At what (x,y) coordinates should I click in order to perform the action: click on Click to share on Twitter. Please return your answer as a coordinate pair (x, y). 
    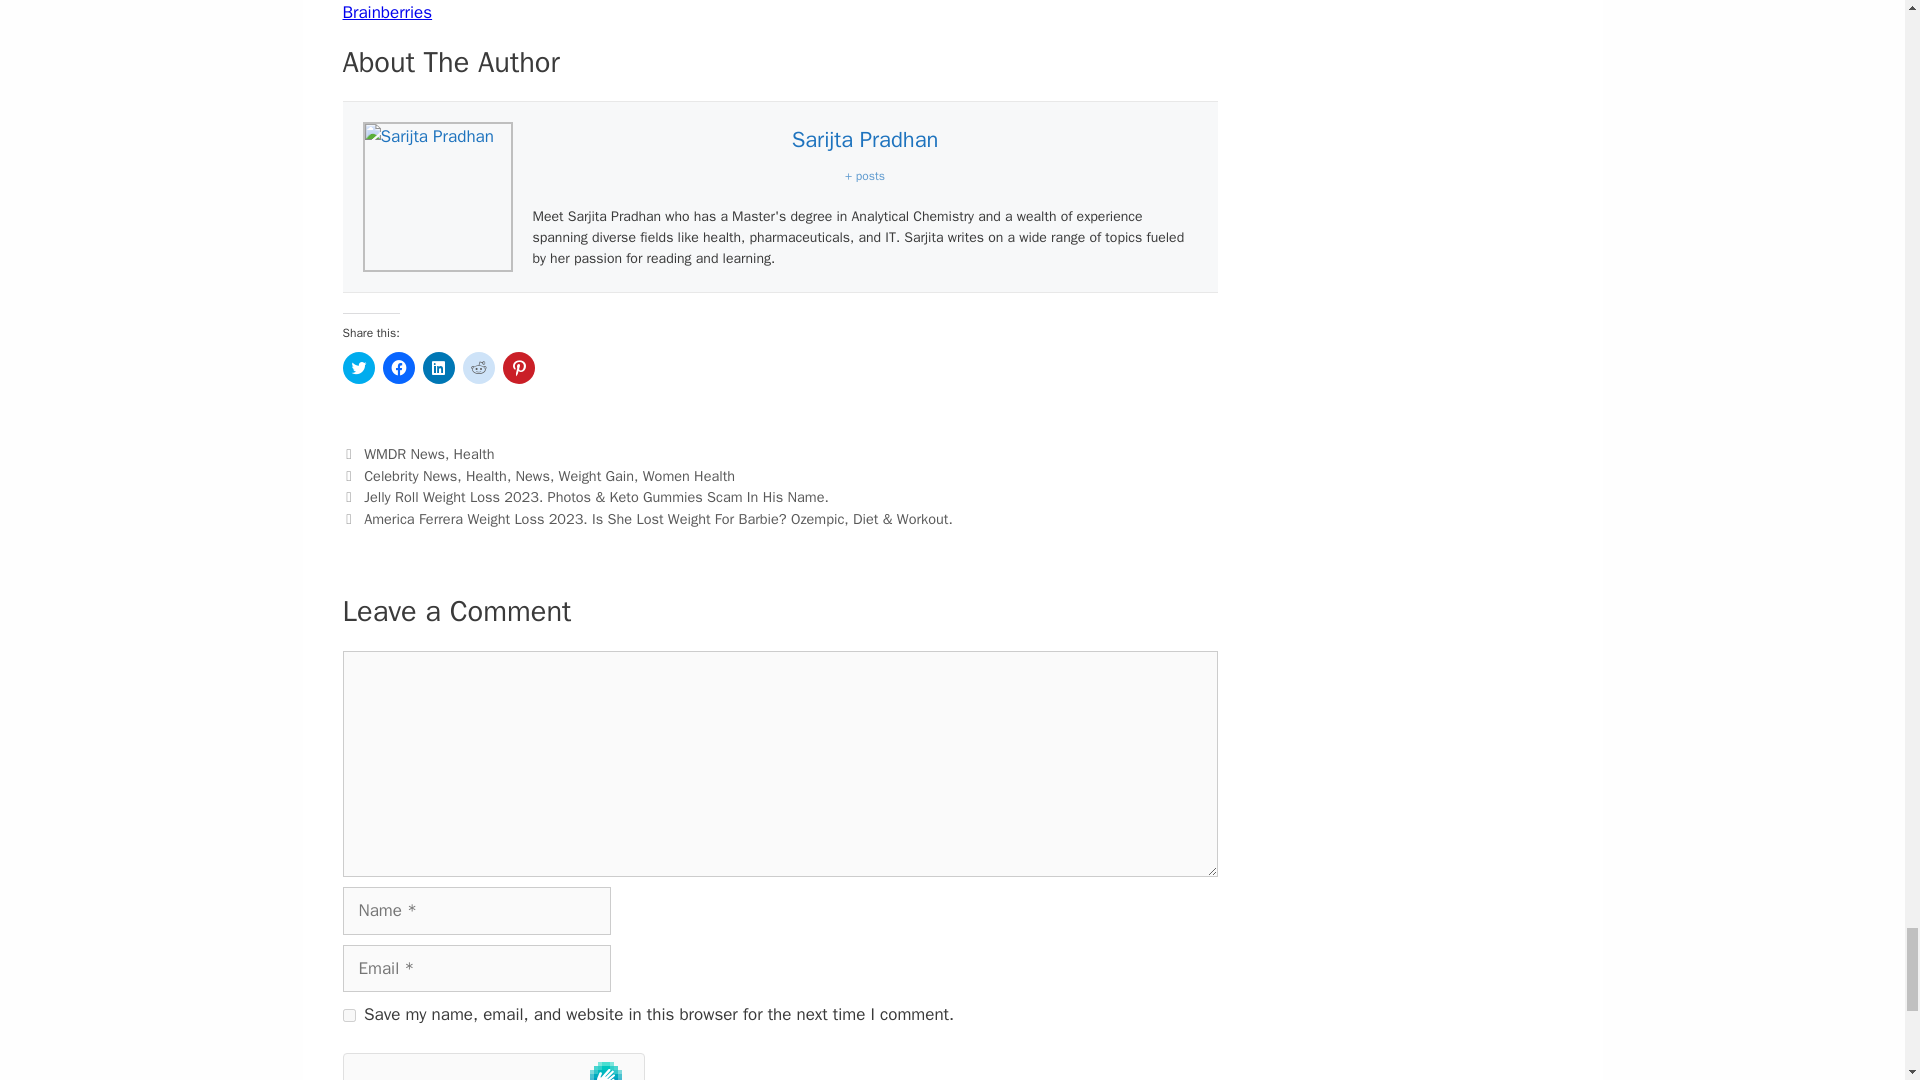
    Looking at the image, I should click on (358, 368).